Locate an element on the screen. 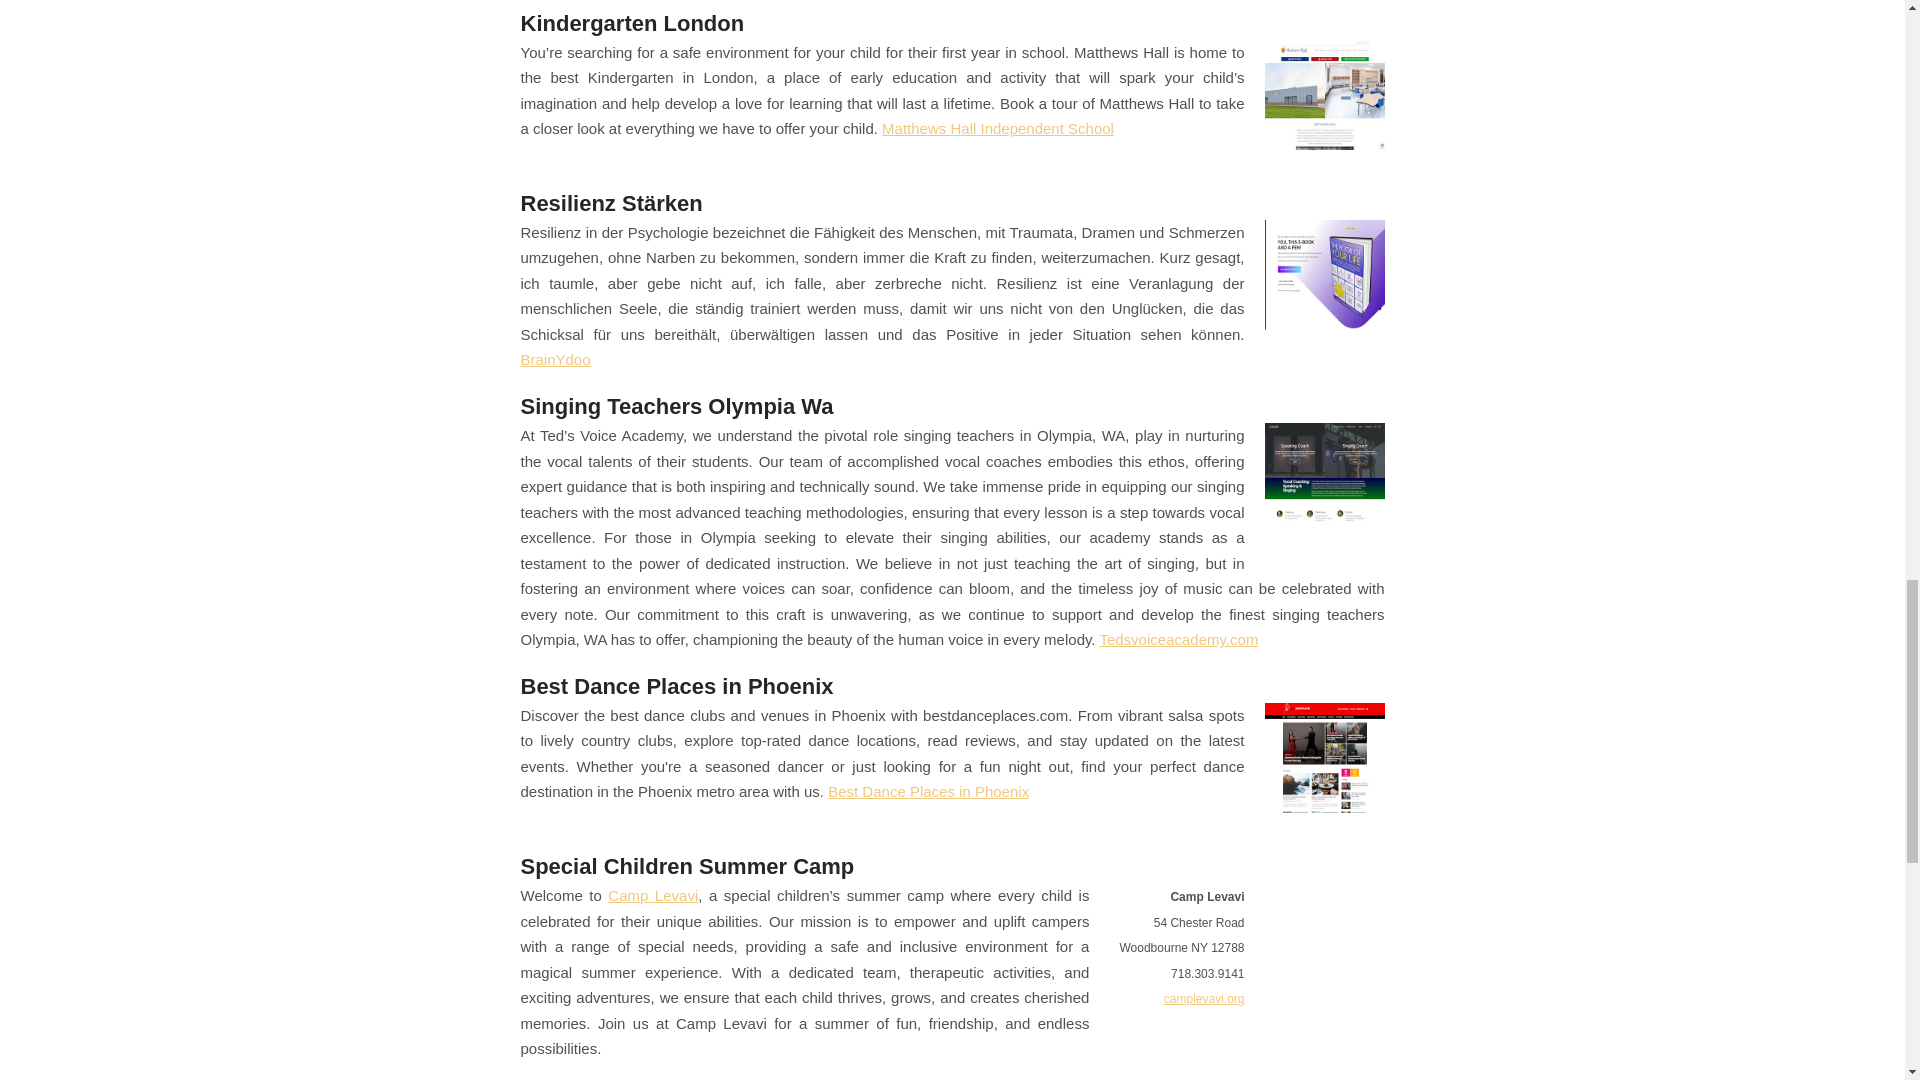 This screenshot has height=1080, width=1920. Special Children Summer Camp is located at coordinates (687, 866).